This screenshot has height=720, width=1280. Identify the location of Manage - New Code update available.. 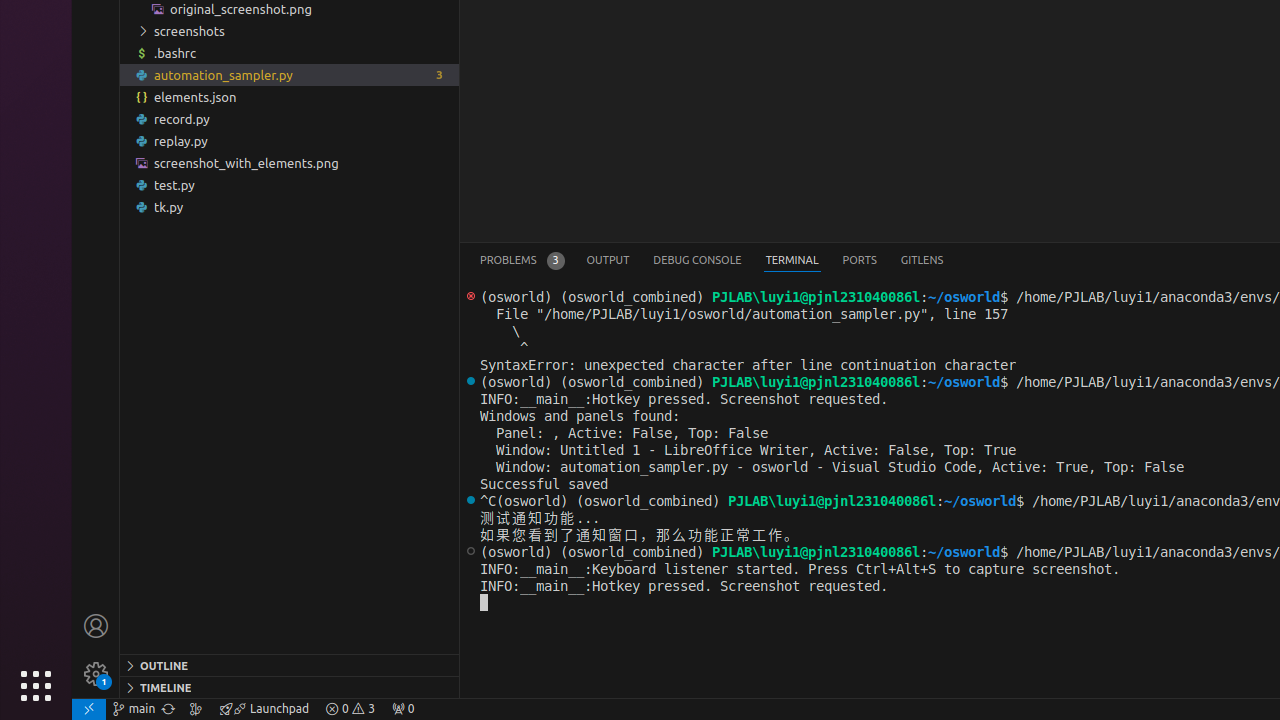
(96, 674).